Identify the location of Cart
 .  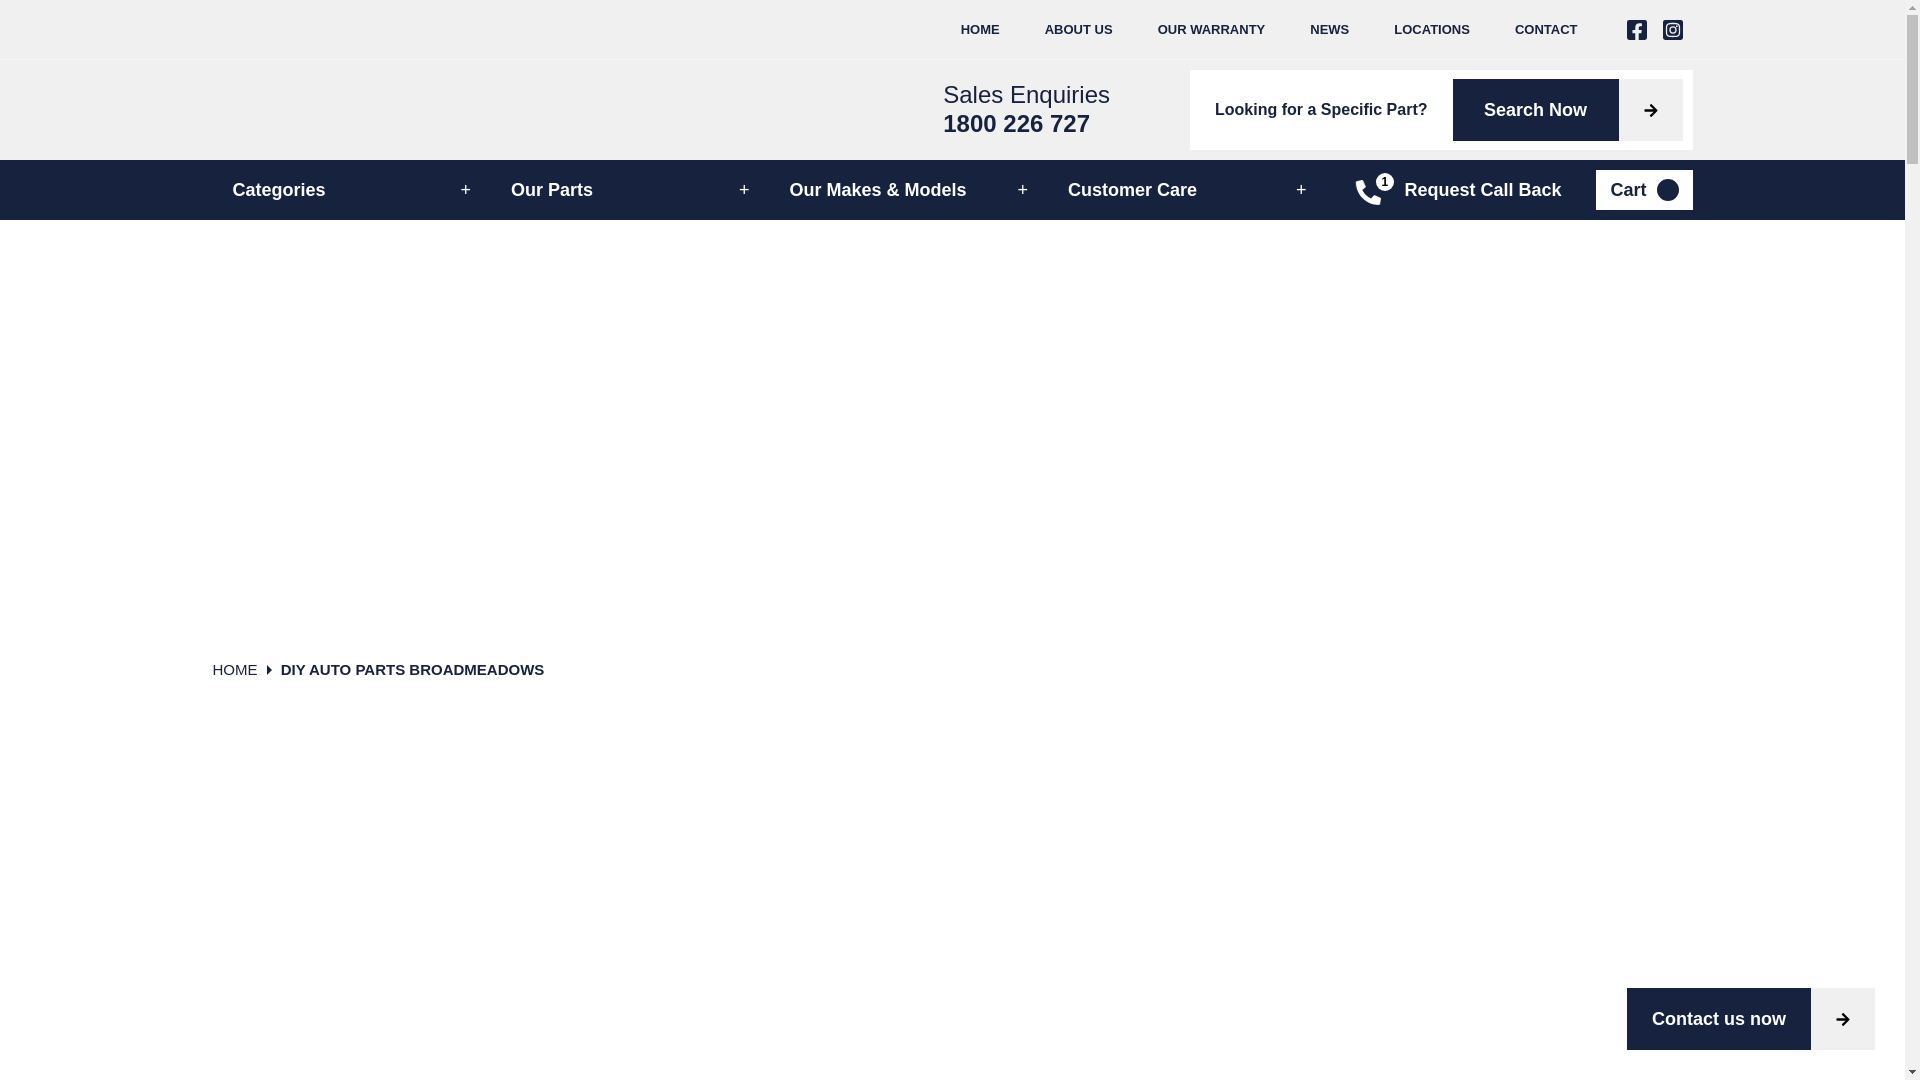
(1644, 190).